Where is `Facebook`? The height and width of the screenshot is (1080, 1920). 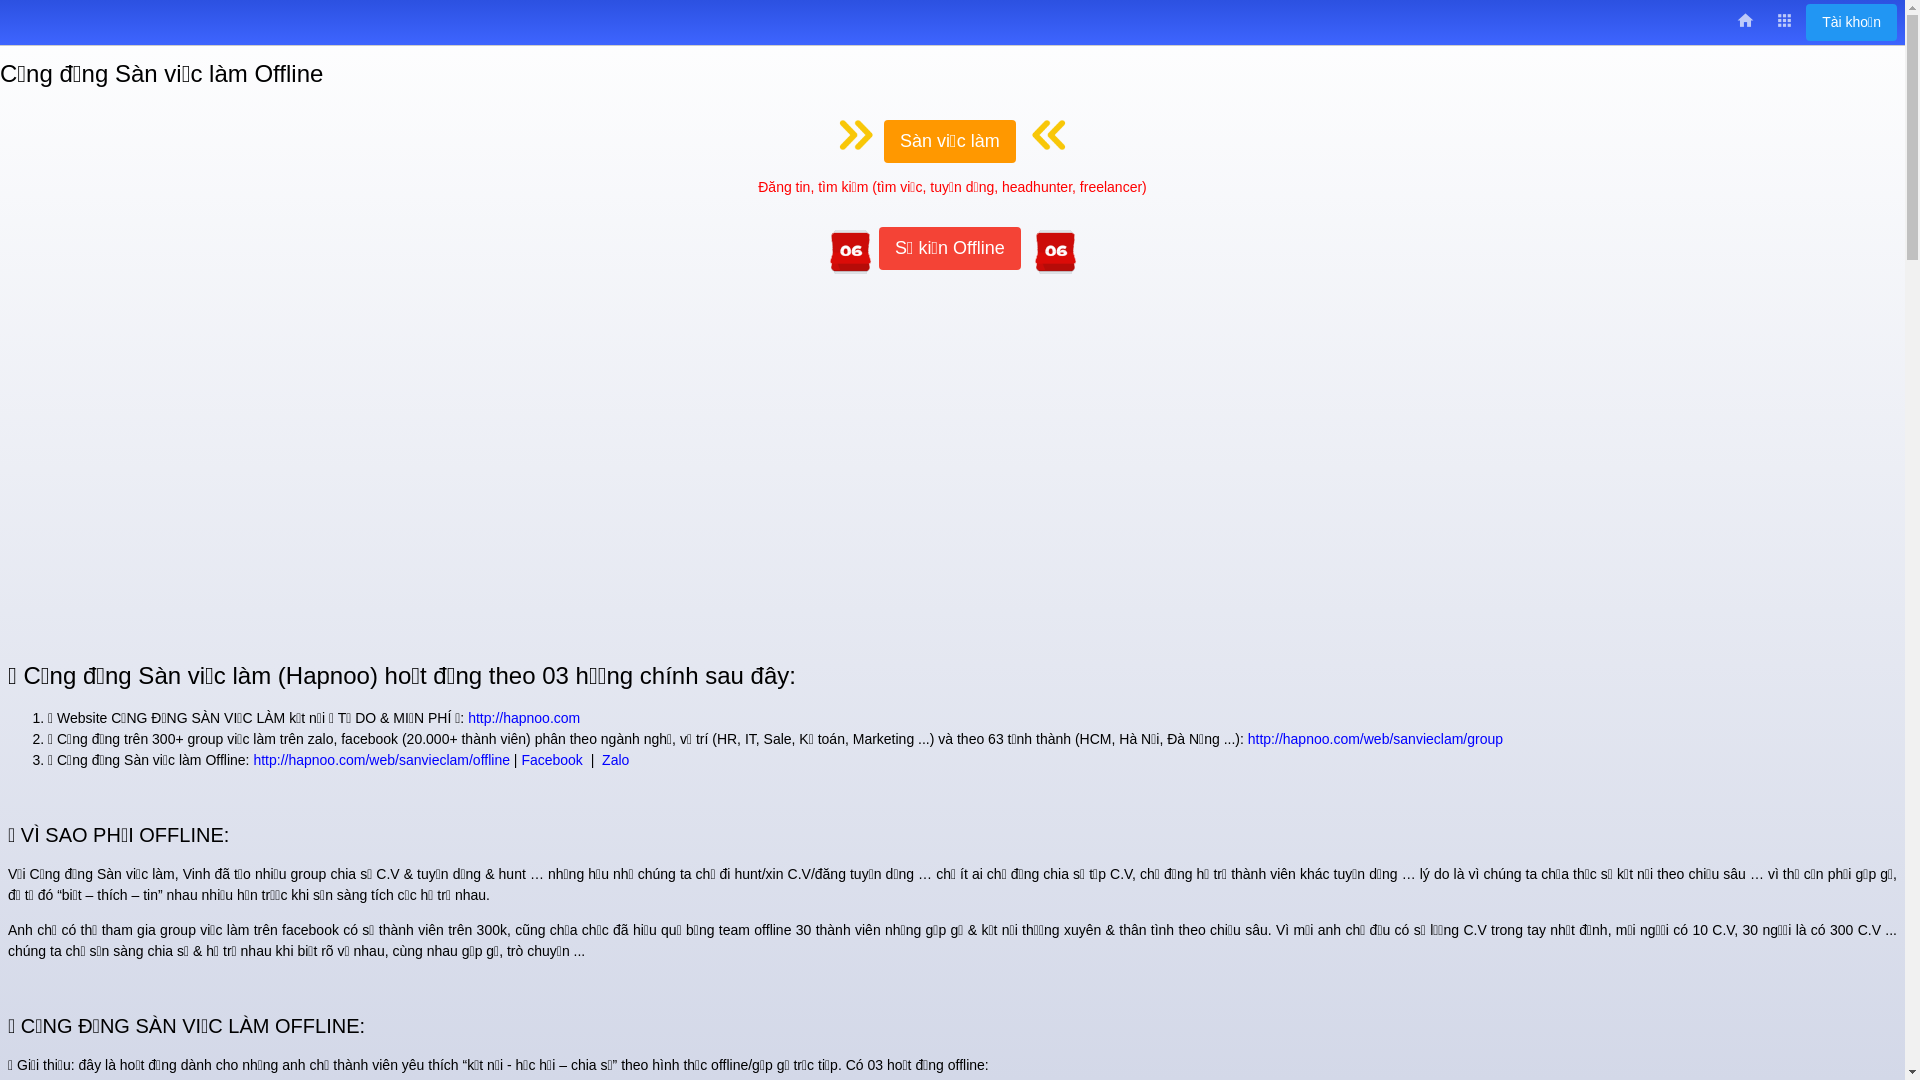 Facebook is located at coordinates (552, 760).